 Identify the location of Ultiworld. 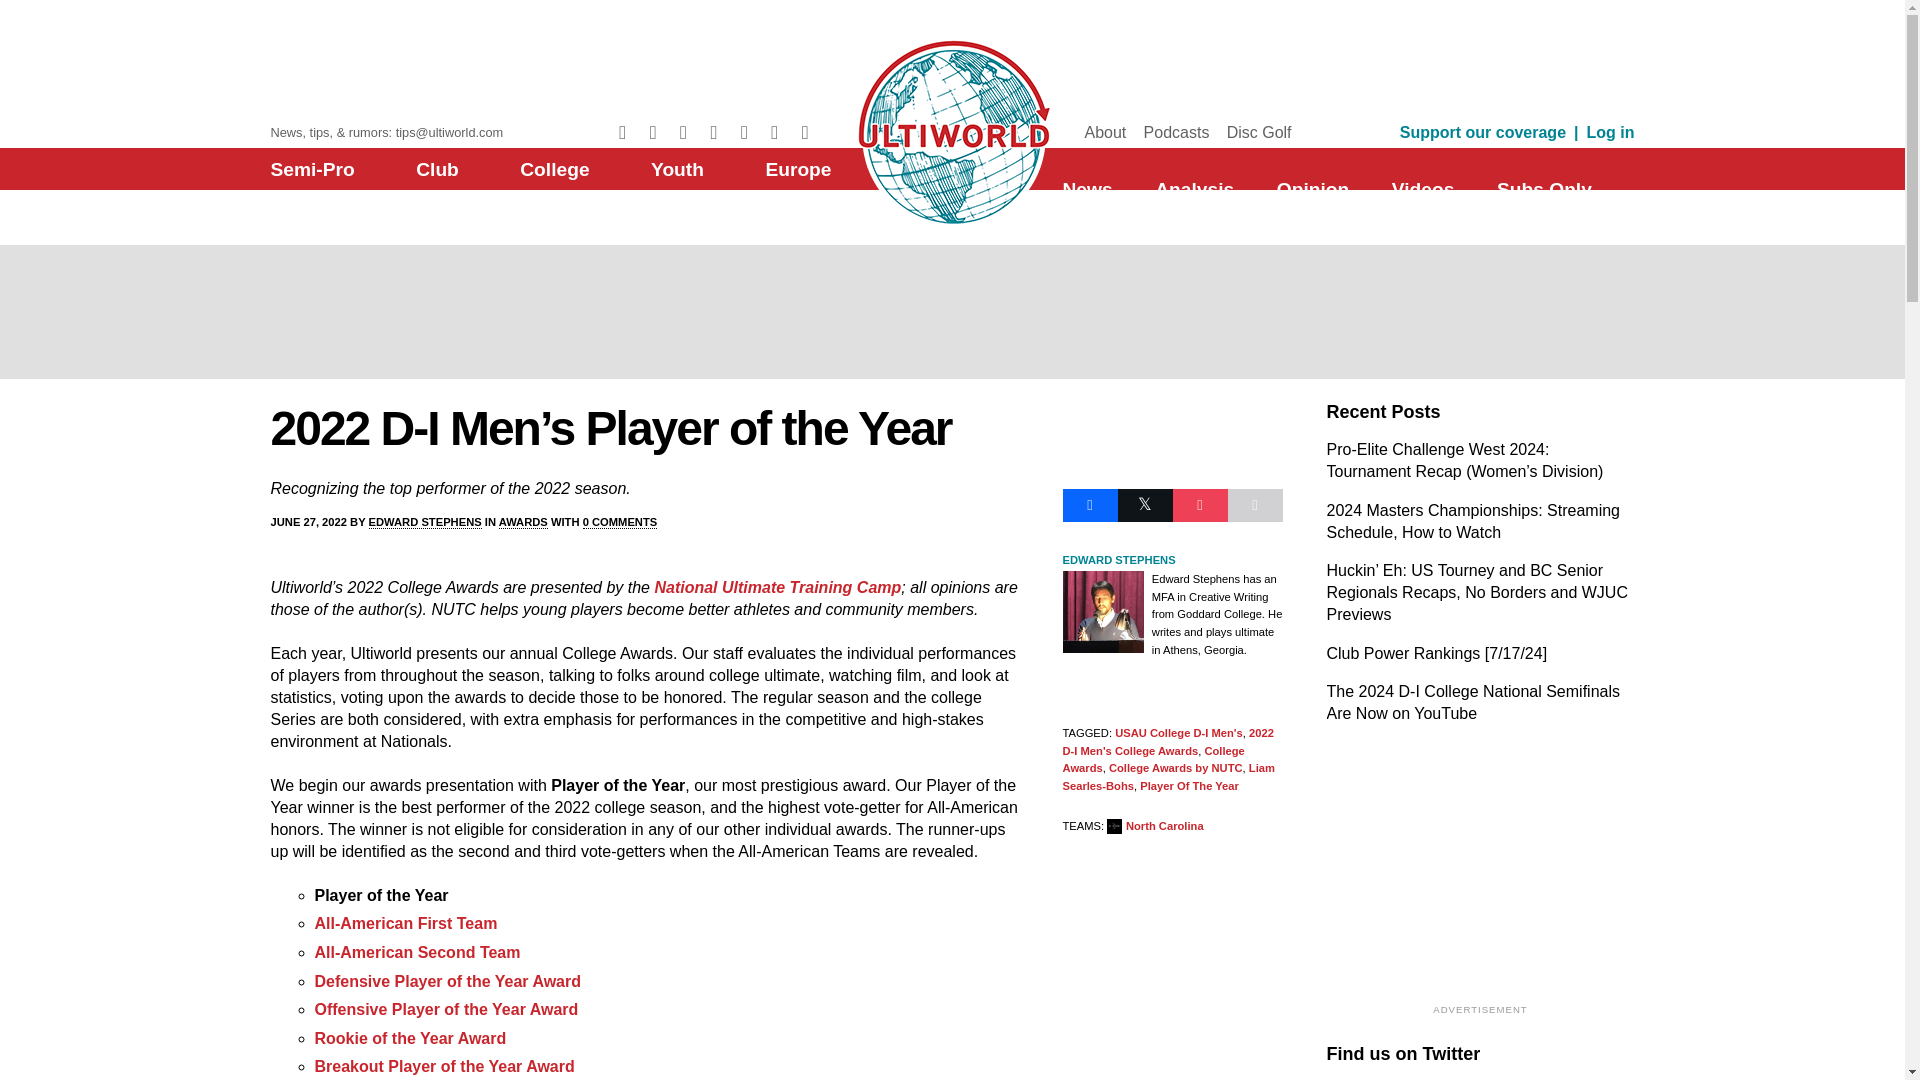
(952, 129).